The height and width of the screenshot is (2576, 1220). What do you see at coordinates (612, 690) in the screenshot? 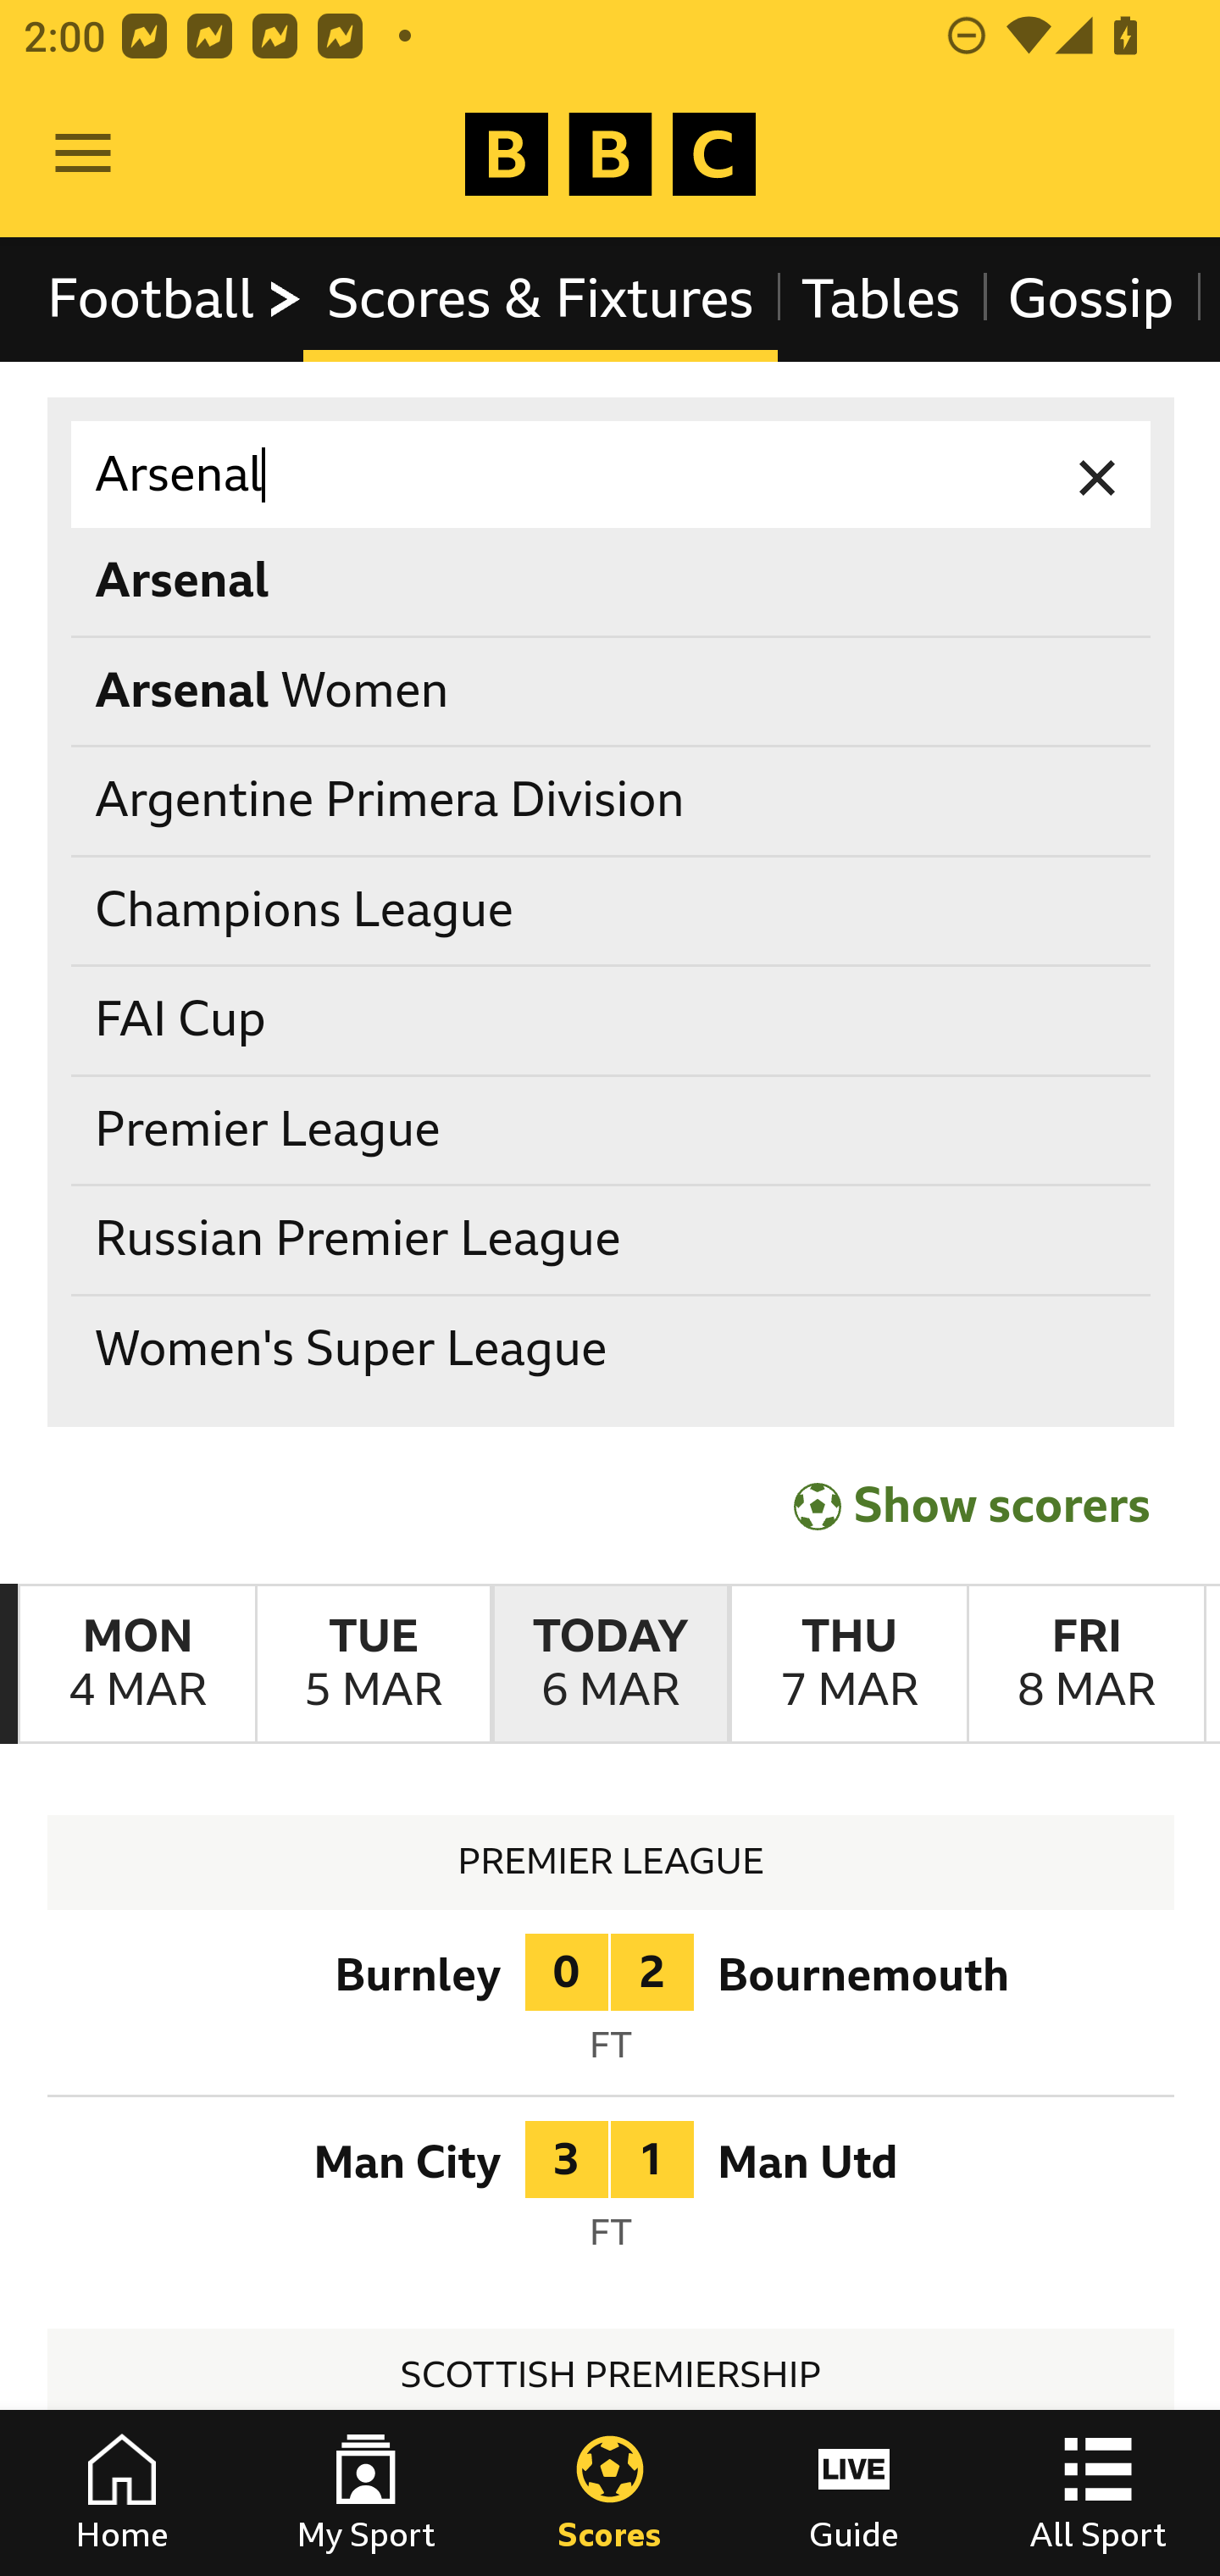
I see `Arsenal Women Arsenal  Women` at bounding box center [612, 690].